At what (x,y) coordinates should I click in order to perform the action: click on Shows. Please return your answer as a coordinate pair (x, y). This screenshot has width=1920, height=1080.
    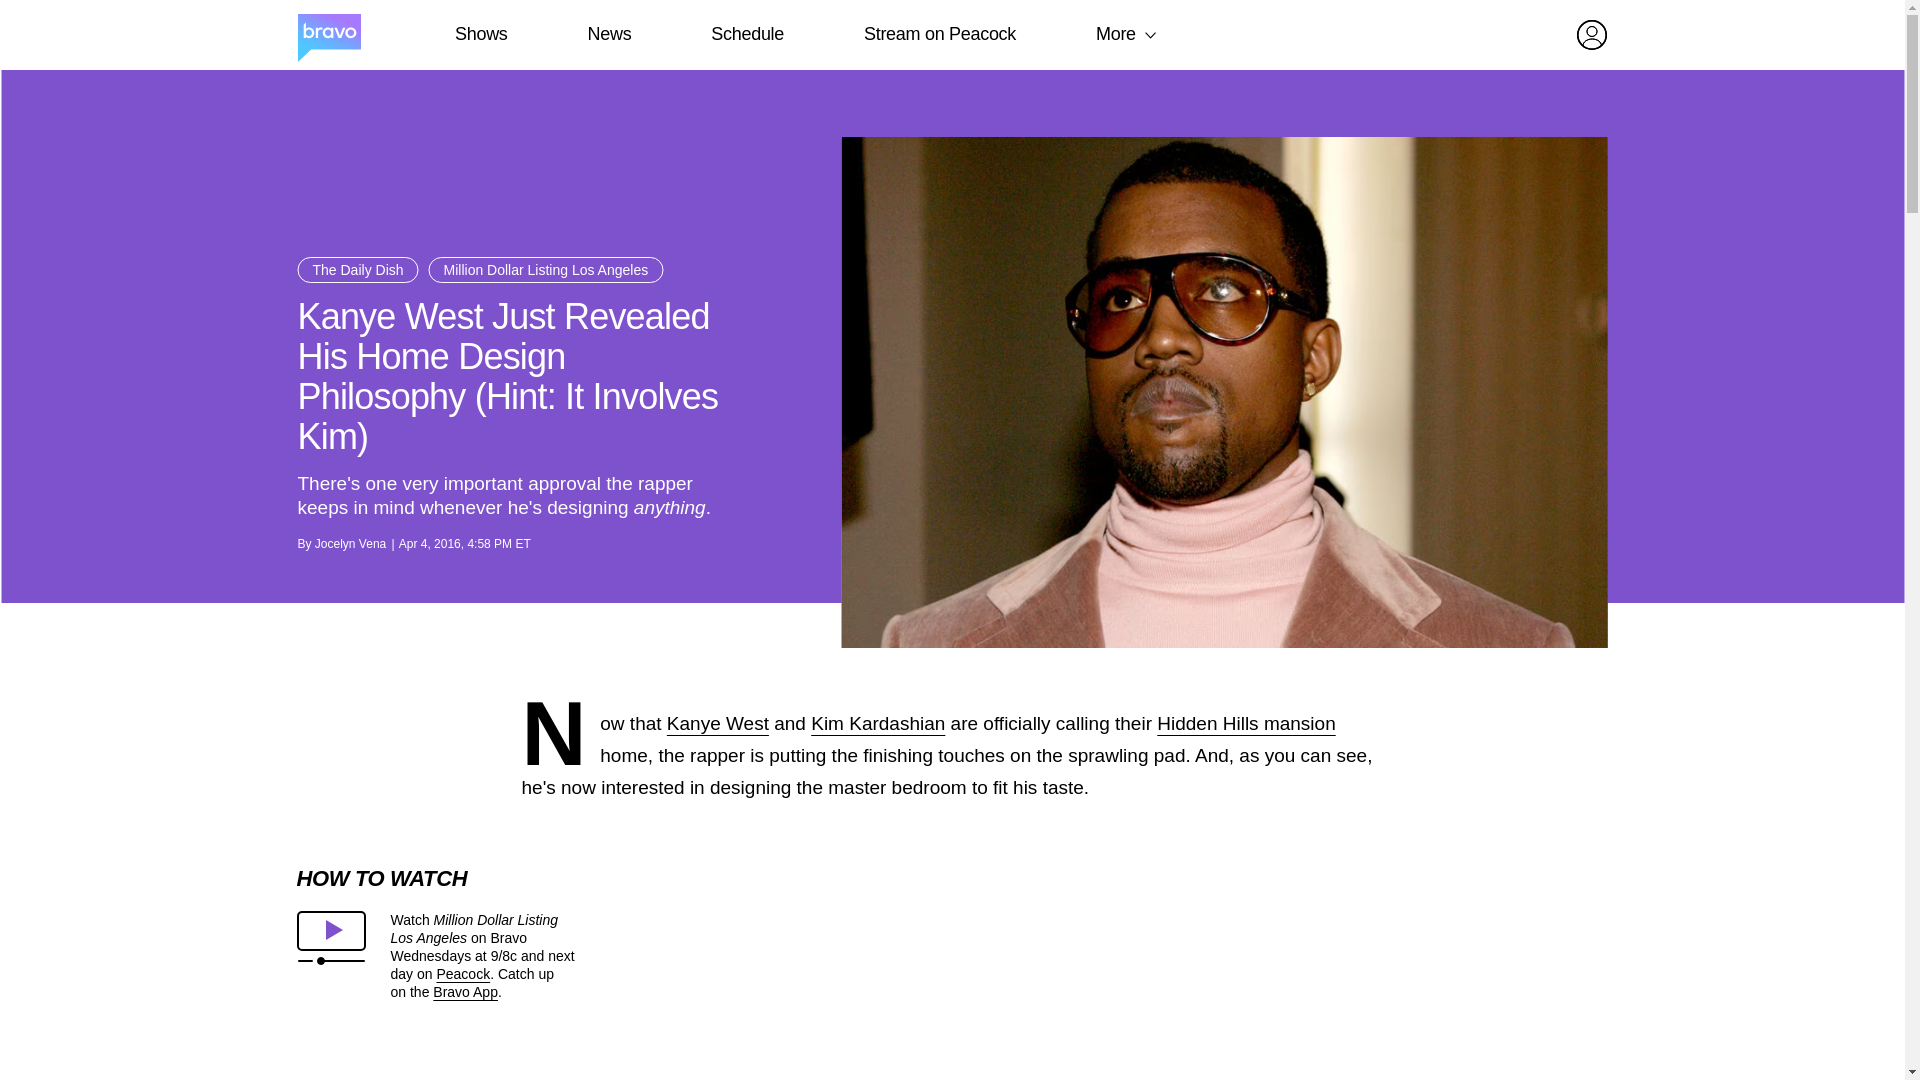
    Looking at the image, I should click on (480, 34).